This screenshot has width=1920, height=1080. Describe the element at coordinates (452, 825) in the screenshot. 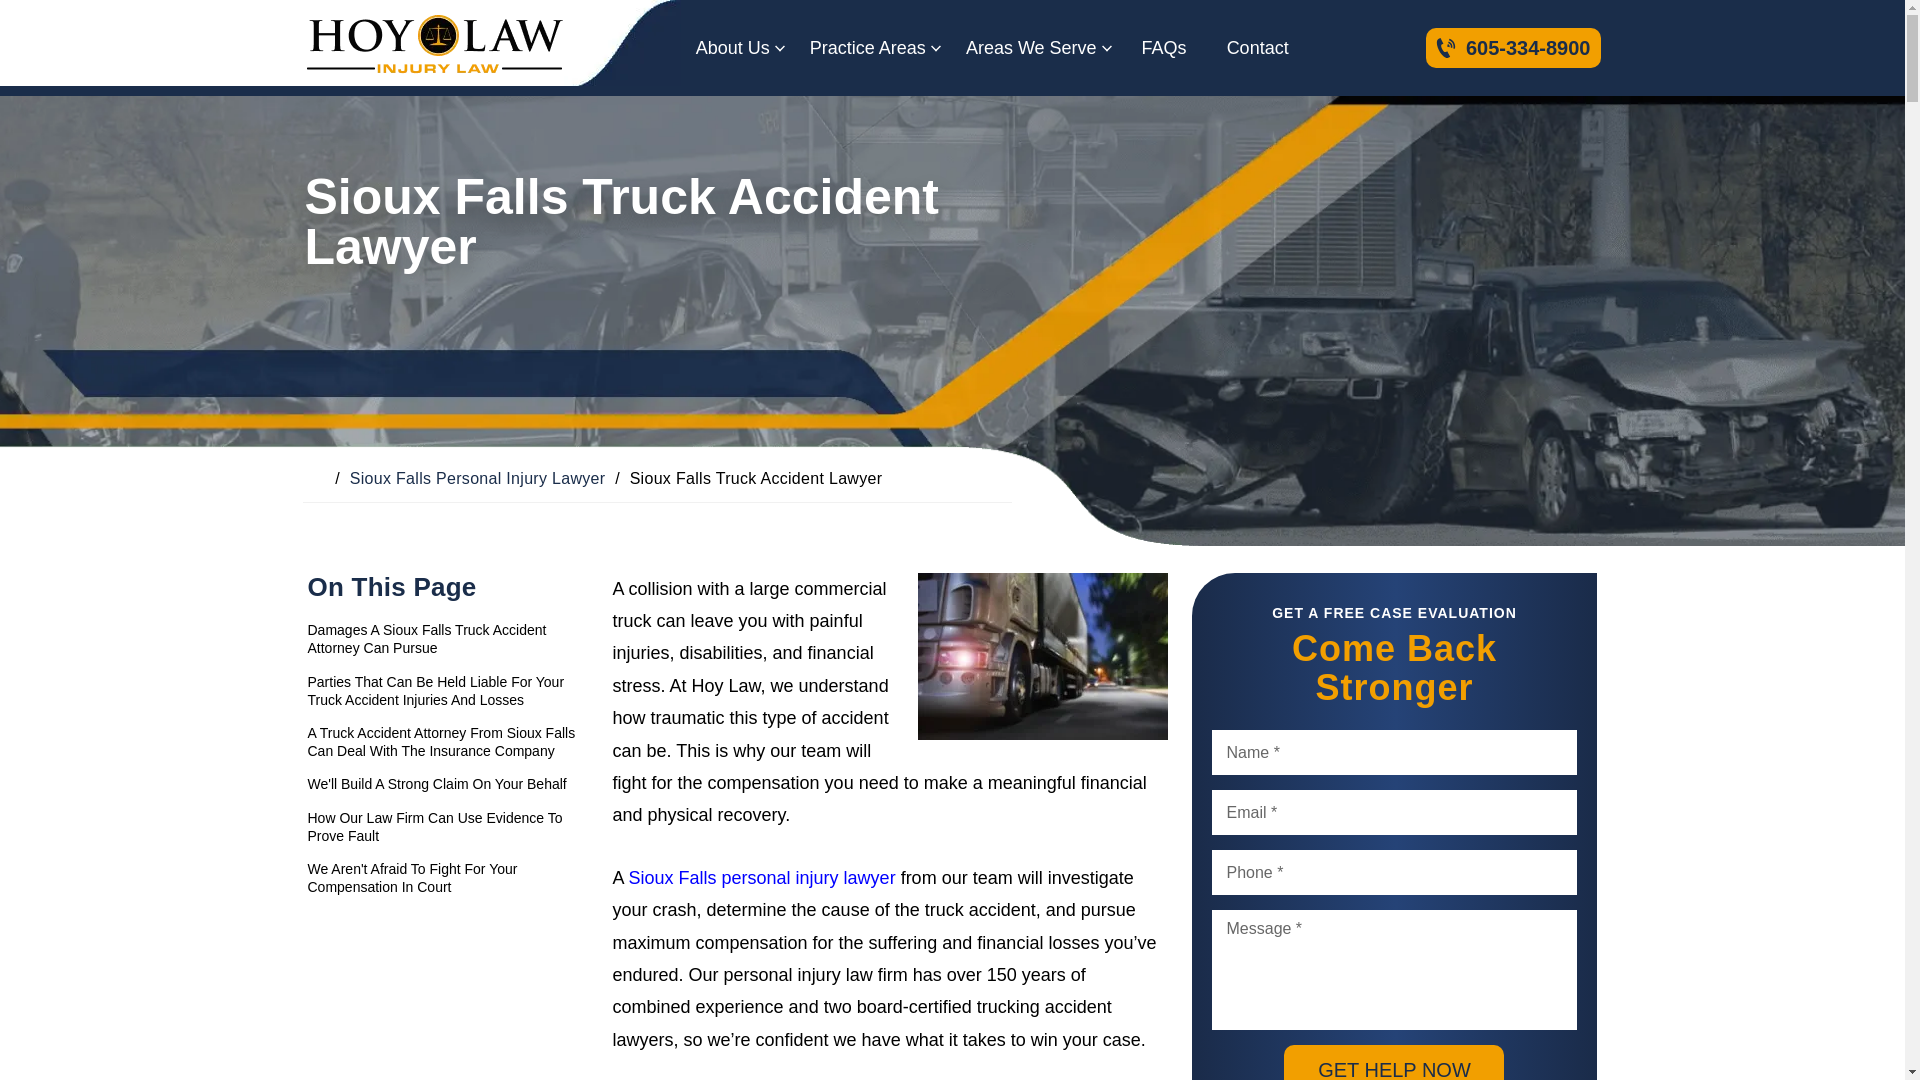

I see `How Our Law Firm Can Use Evidence To Prove Fault` at that location.